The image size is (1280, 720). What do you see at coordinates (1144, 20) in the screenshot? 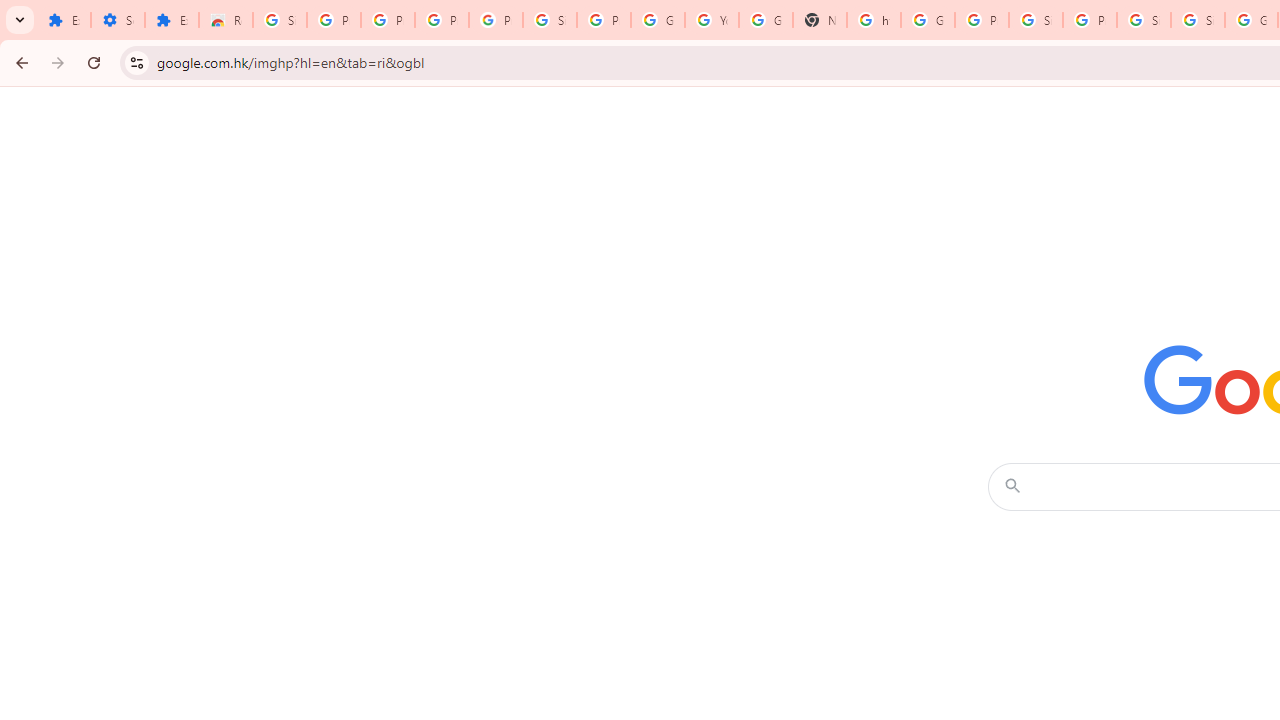
I see `Sign in - Google Accounts` at bounding box center [1144, 20].